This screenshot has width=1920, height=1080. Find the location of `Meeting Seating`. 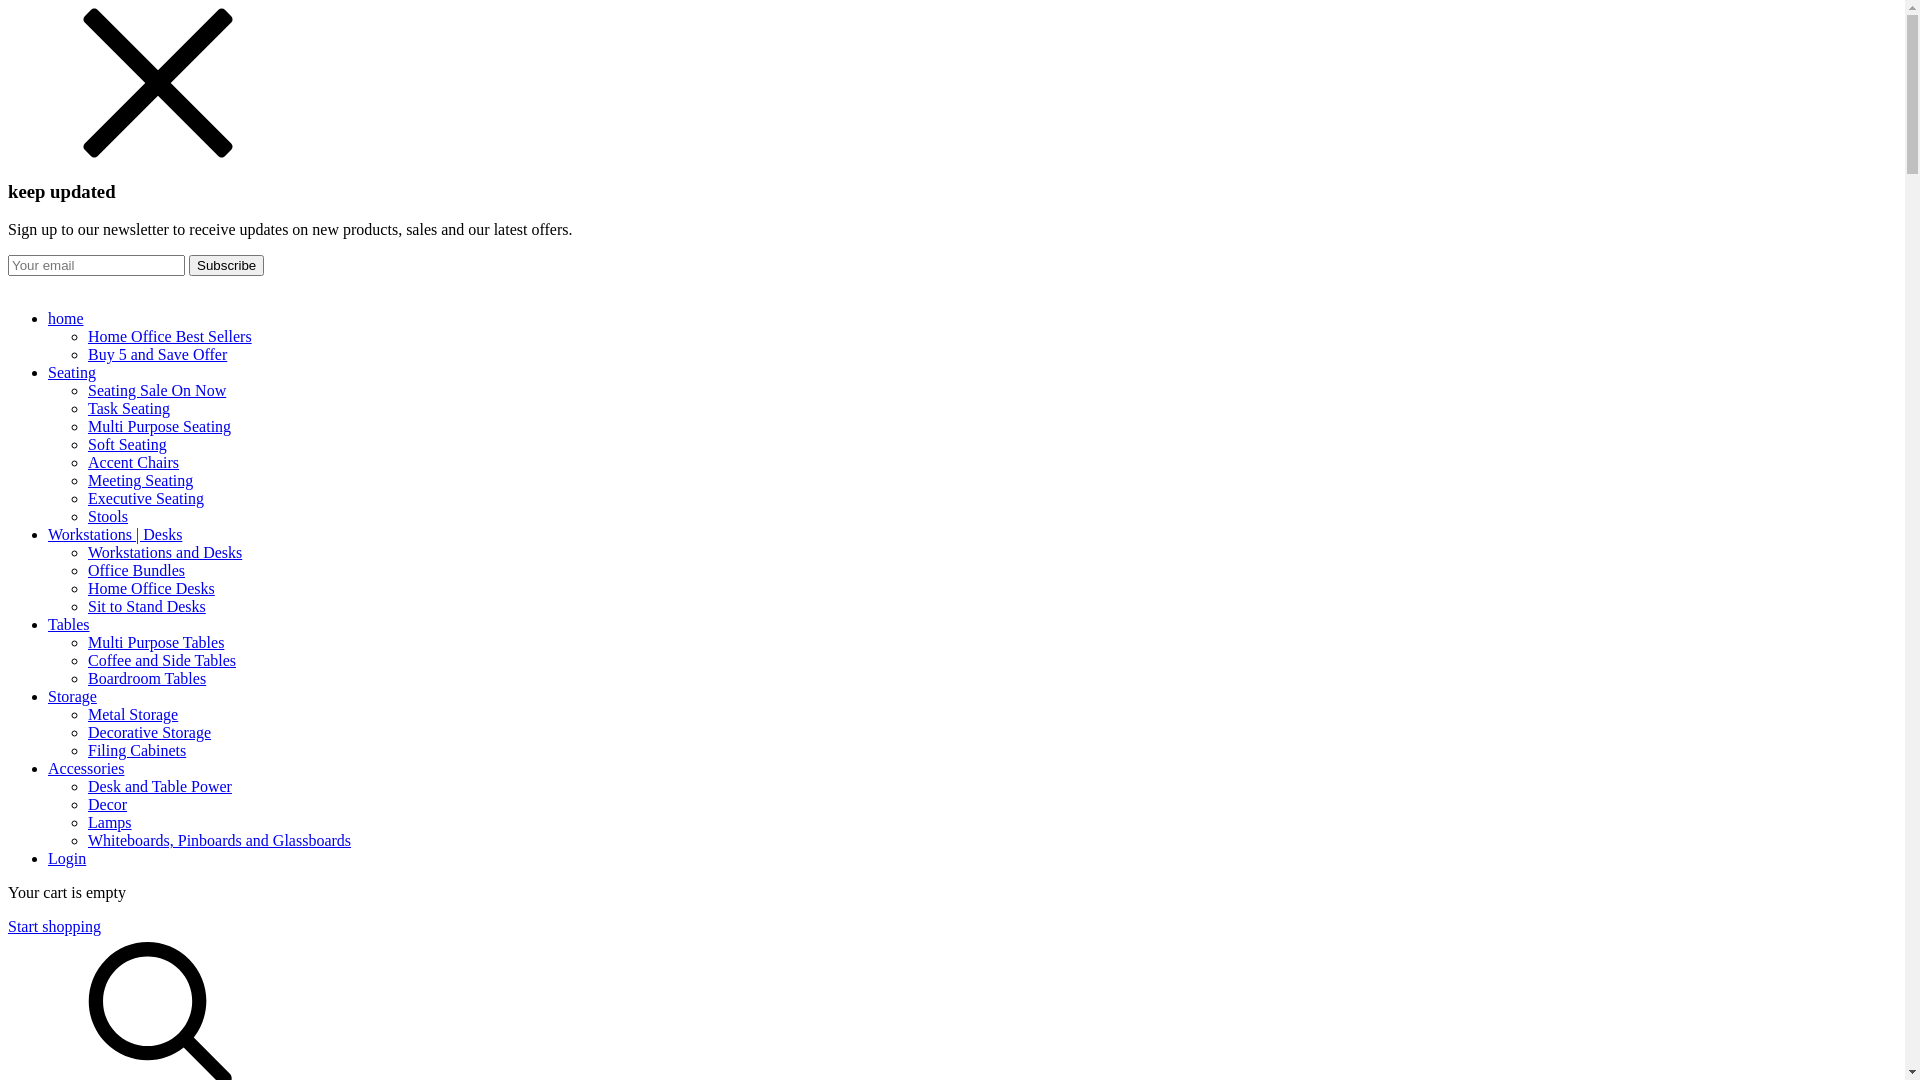

Meeting Seating is located at coordinates (140, 480).